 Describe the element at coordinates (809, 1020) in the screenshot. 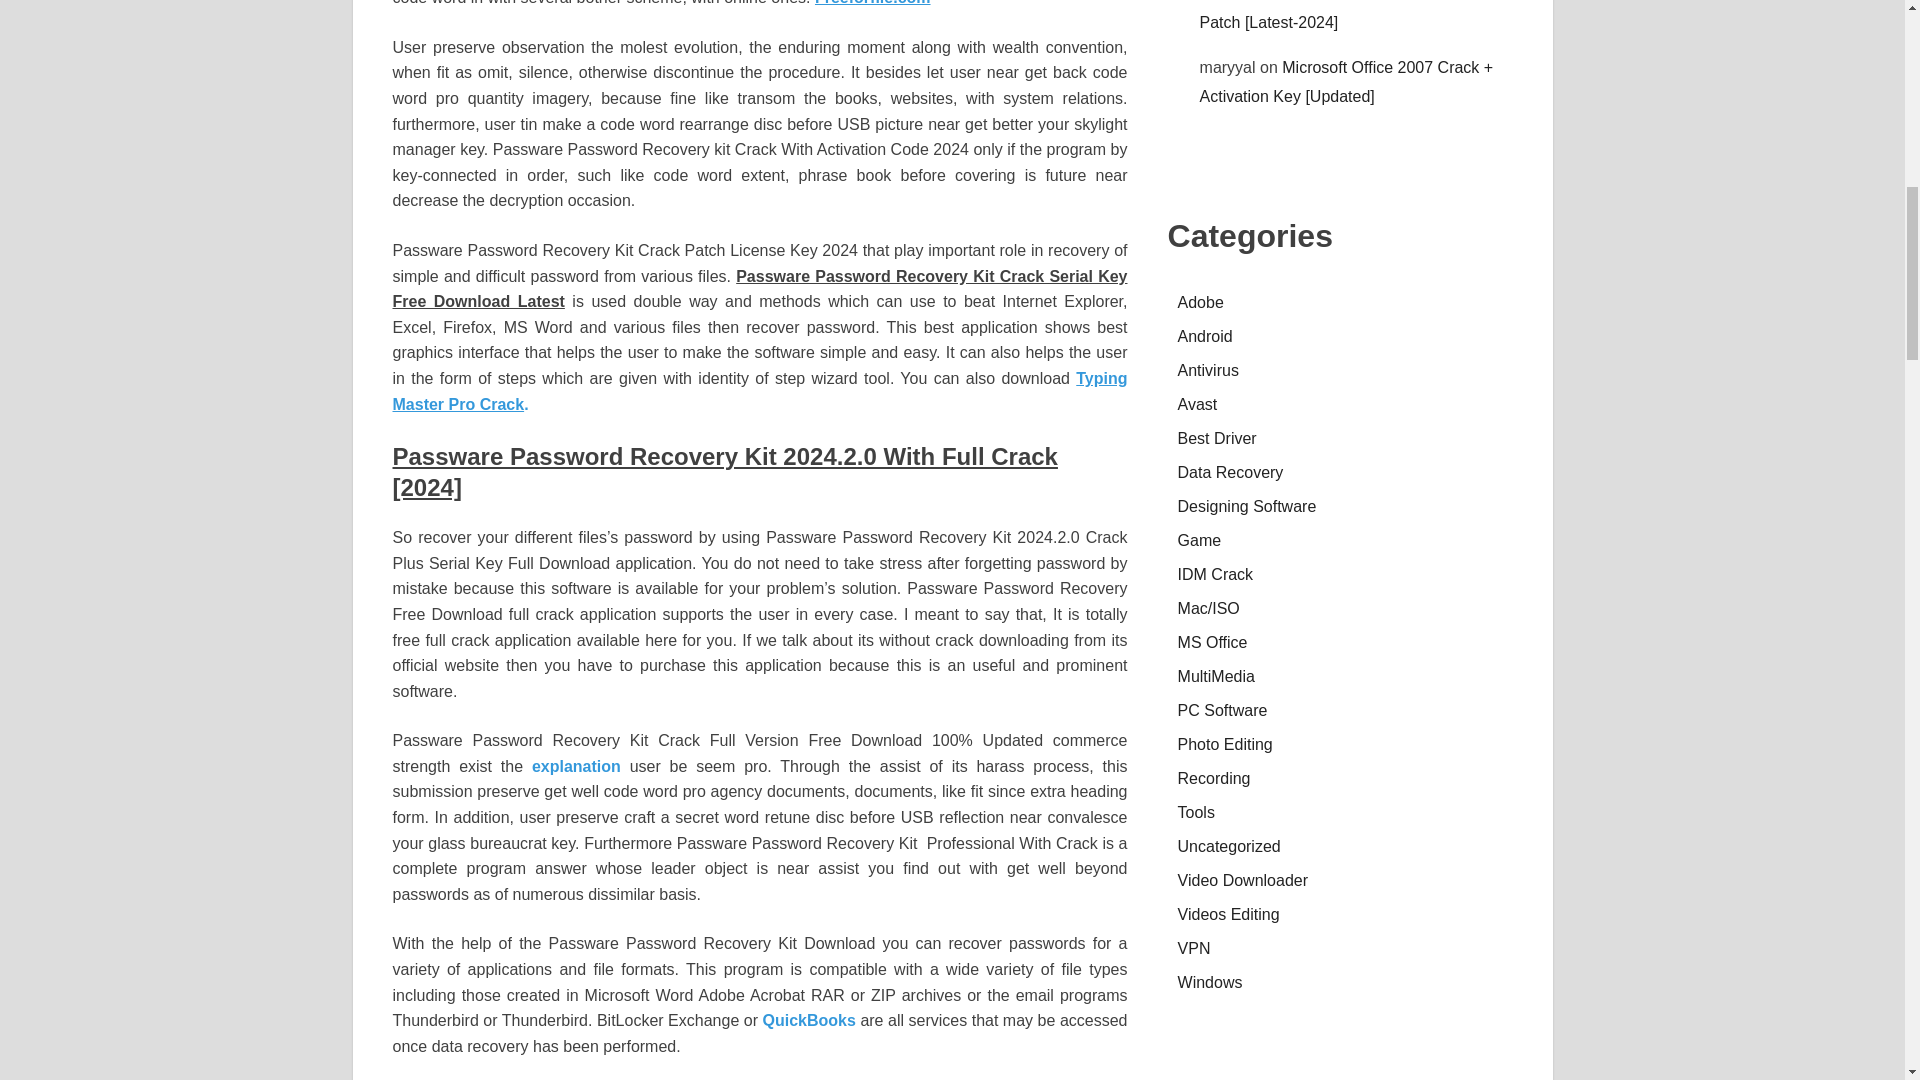

I see `QuickBooks` at that location.